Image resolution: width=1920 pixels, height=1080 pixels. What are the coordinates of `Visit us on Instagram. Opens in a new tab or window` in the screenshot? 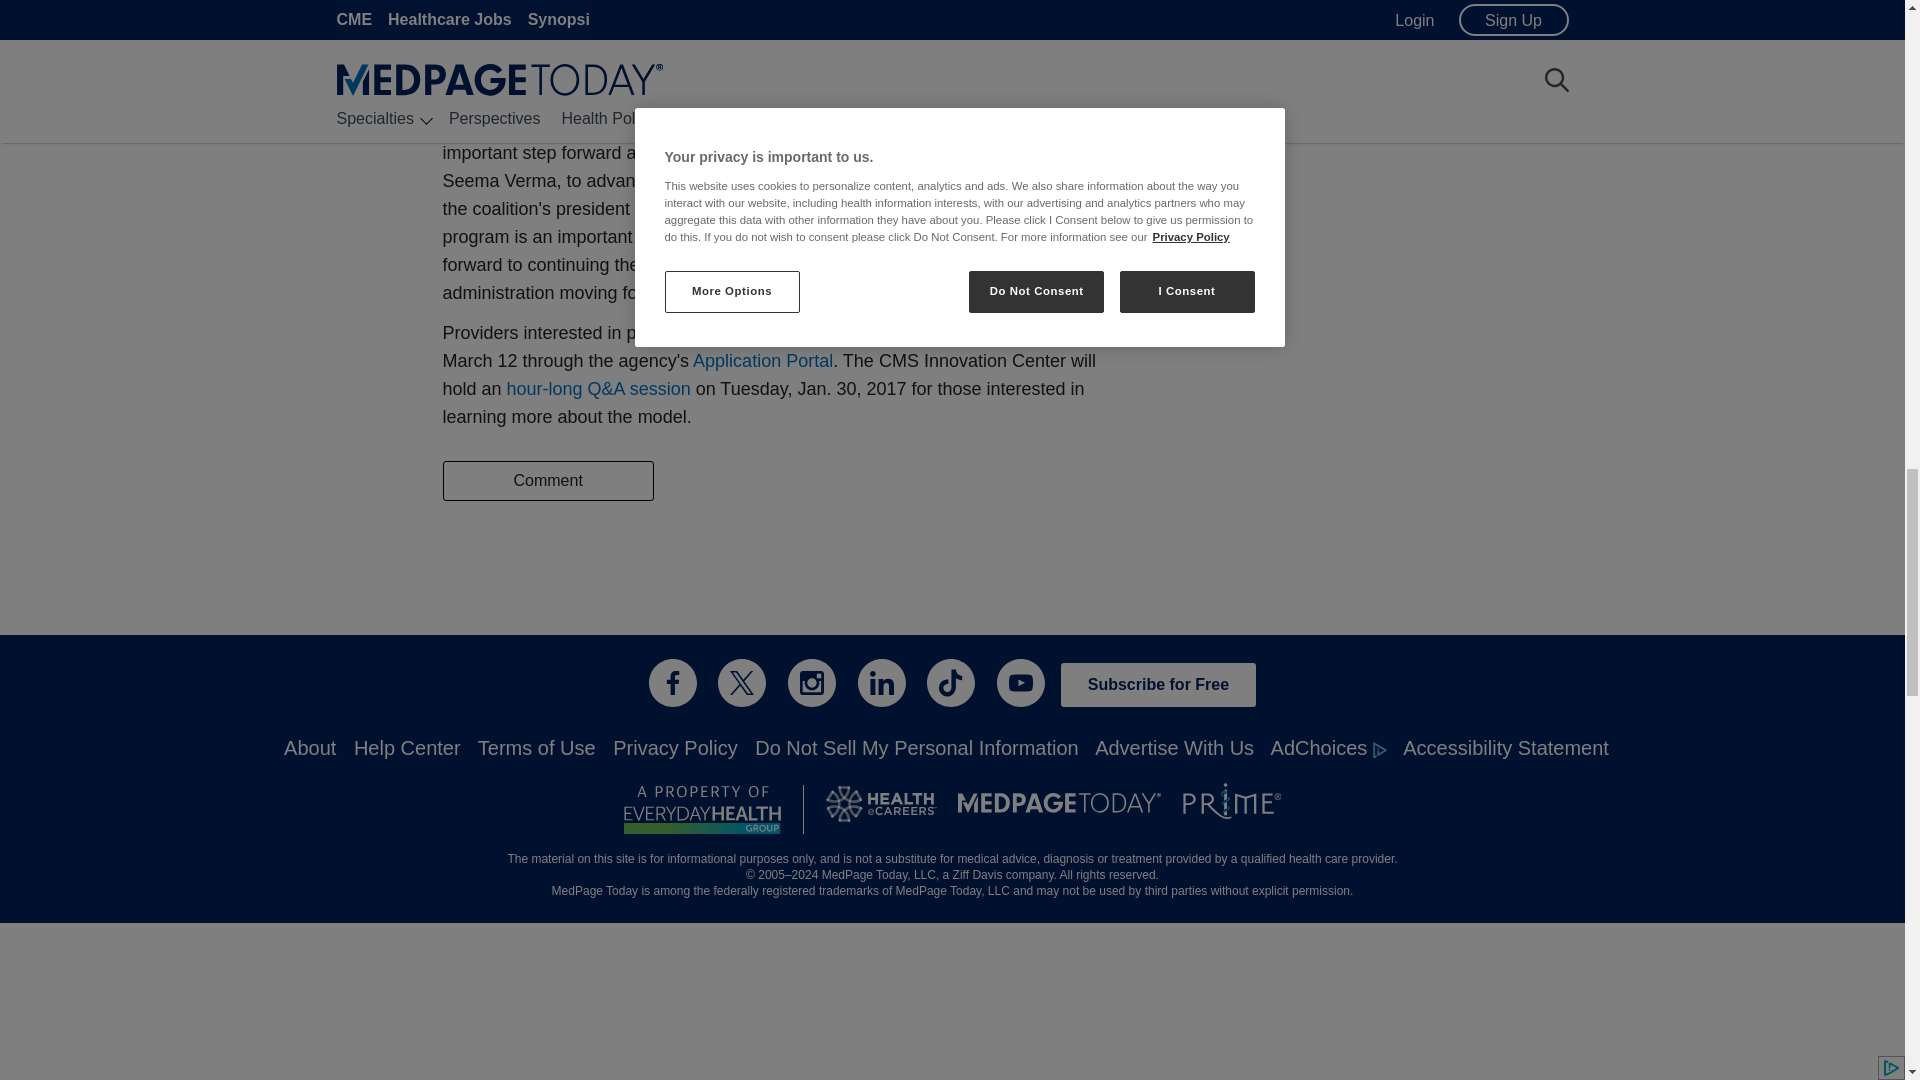 It's located at (811, 682).